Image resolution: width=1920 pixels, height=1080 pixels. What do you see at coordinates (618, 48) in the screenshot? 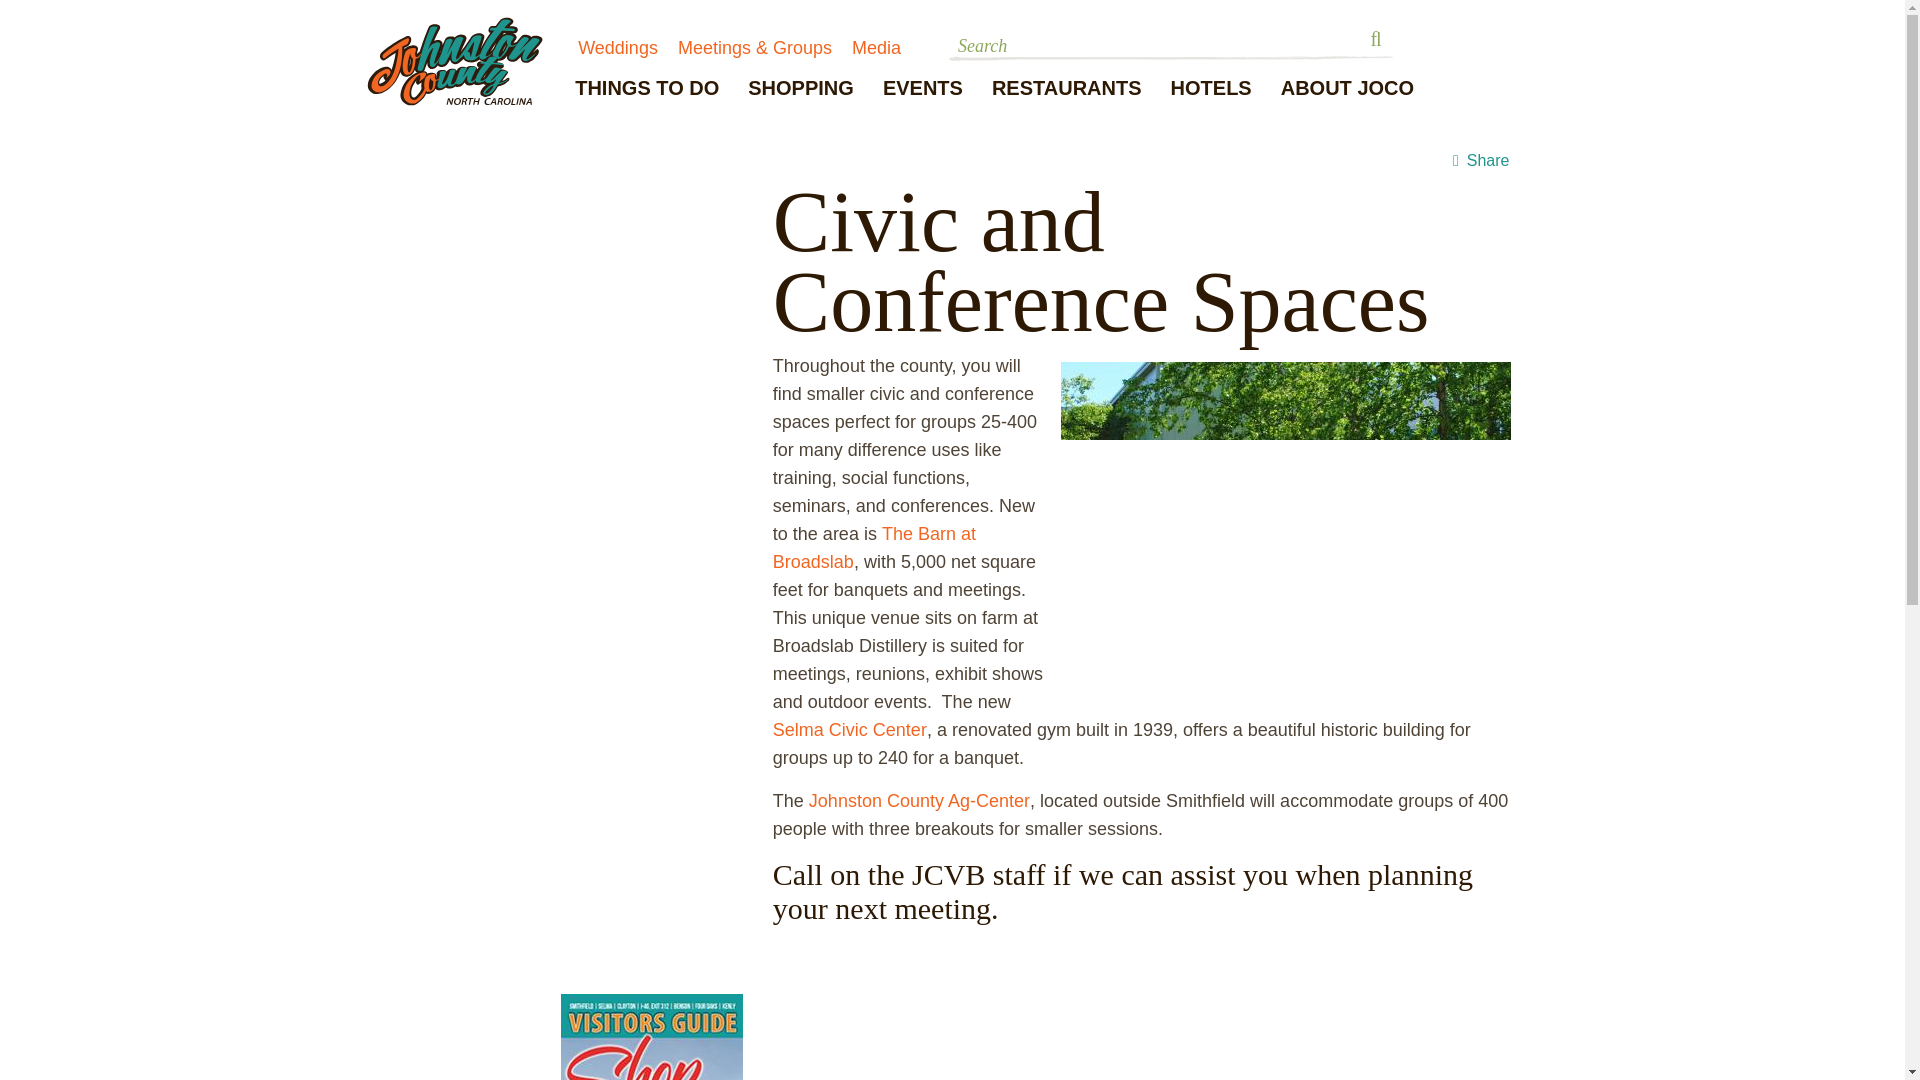
I see `Weddings` at bounding box center [618, 48].